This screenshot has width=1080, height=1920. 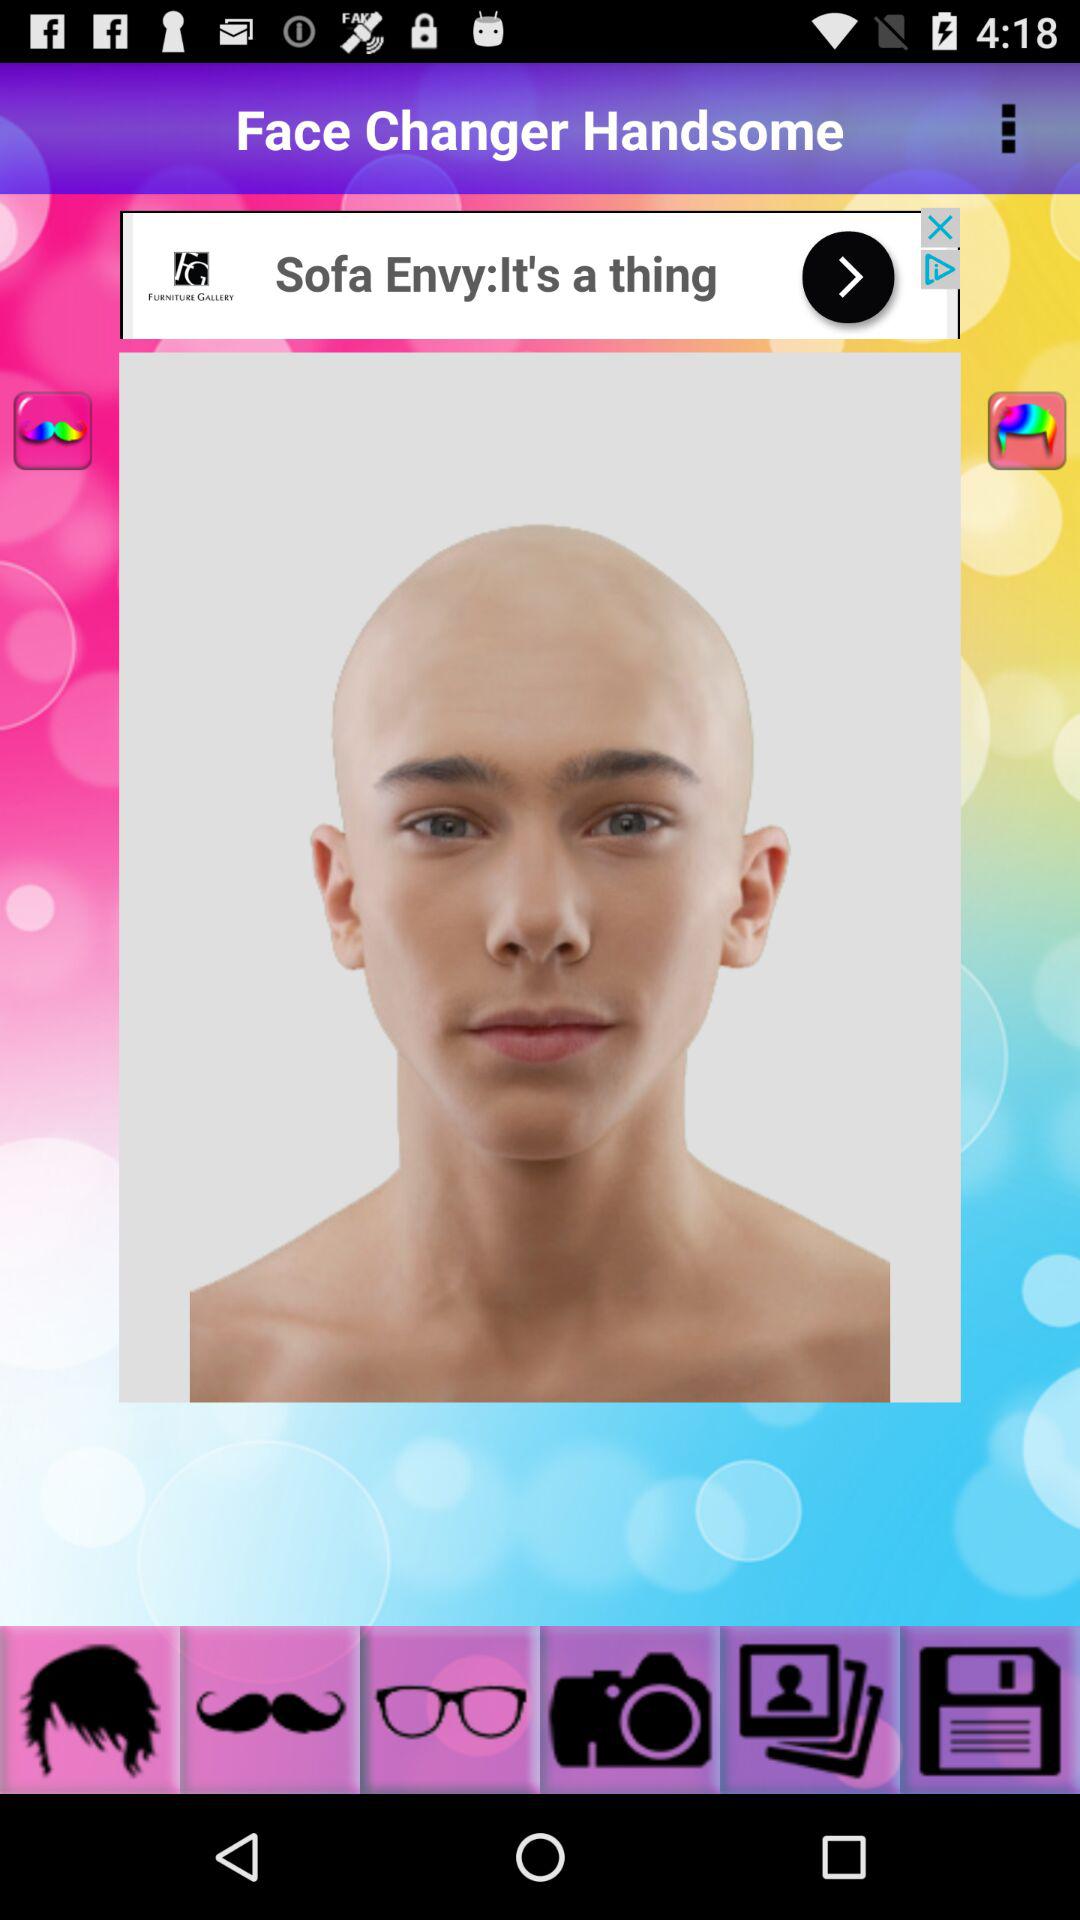 I want to click on camera, so click(x=630, y=1710).